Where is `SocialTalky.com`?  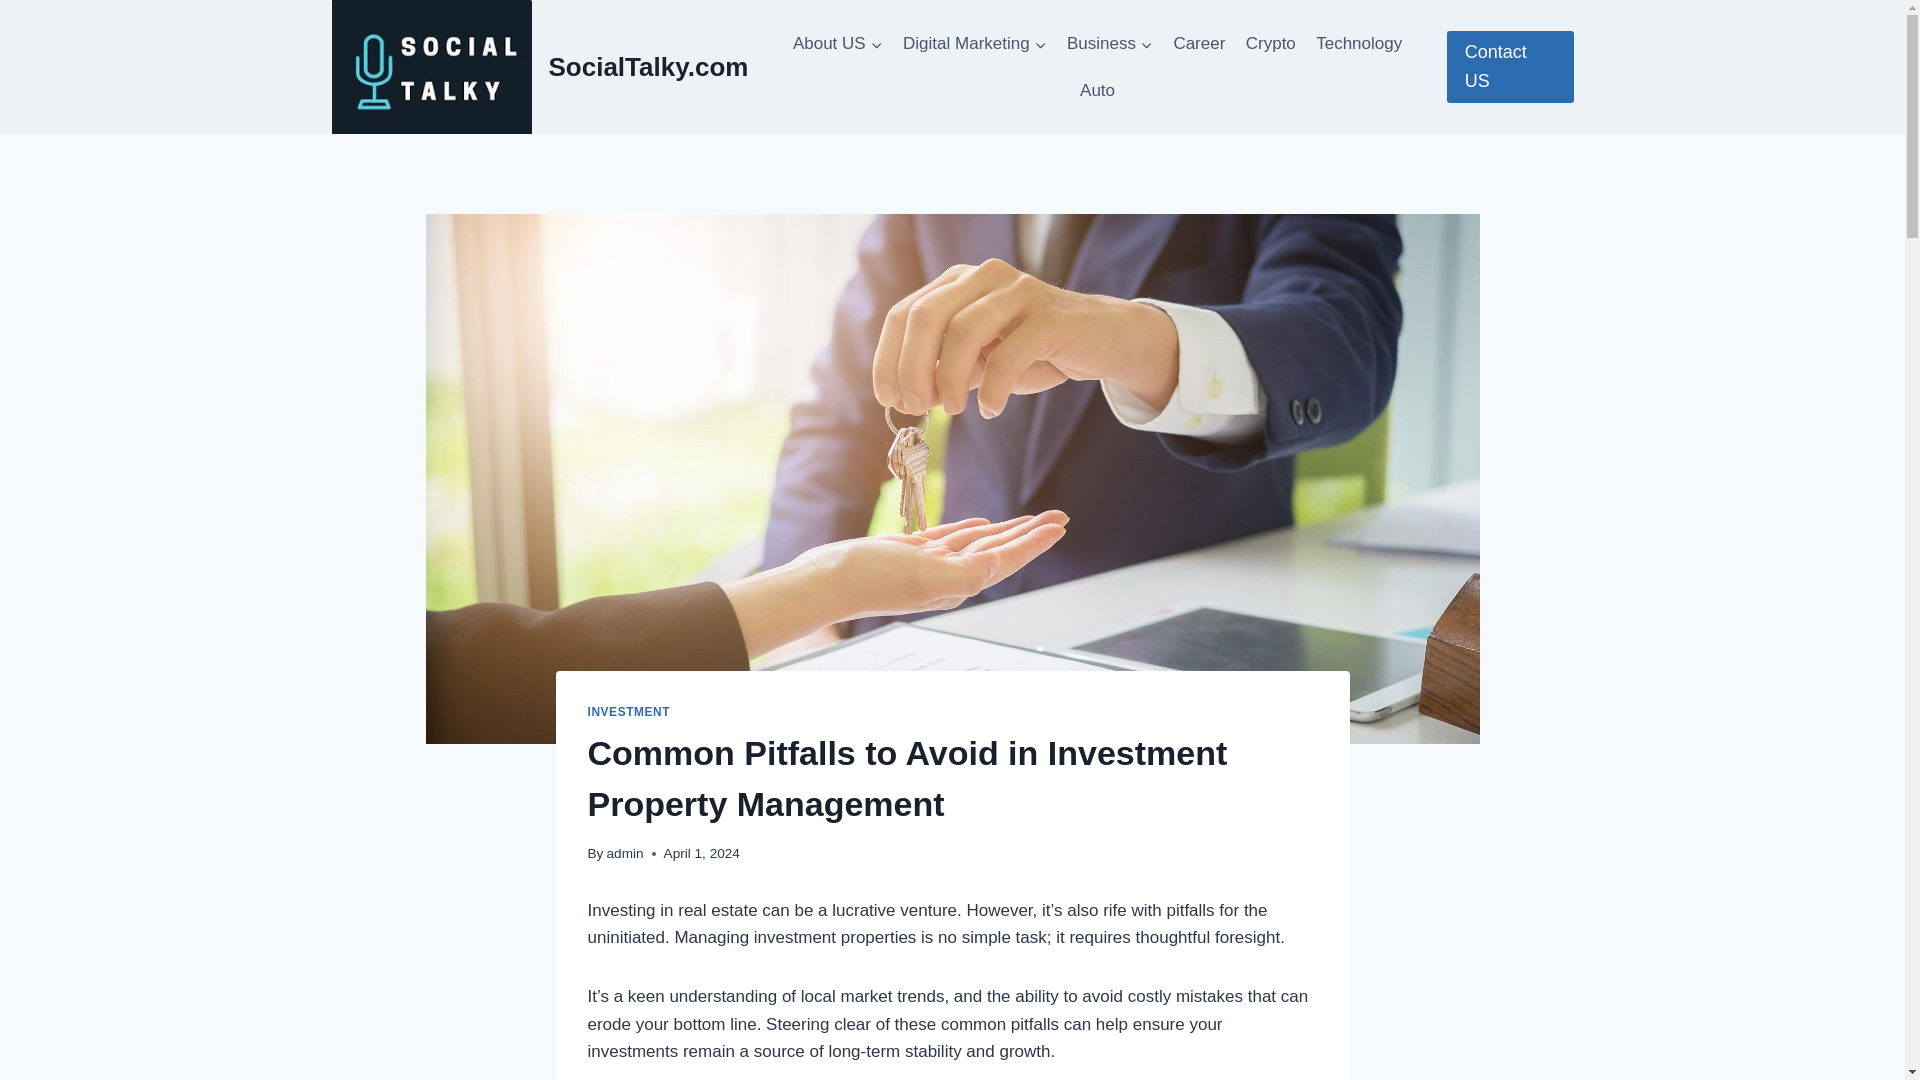 SocialTalky.com is located at coordinates (540, 66).